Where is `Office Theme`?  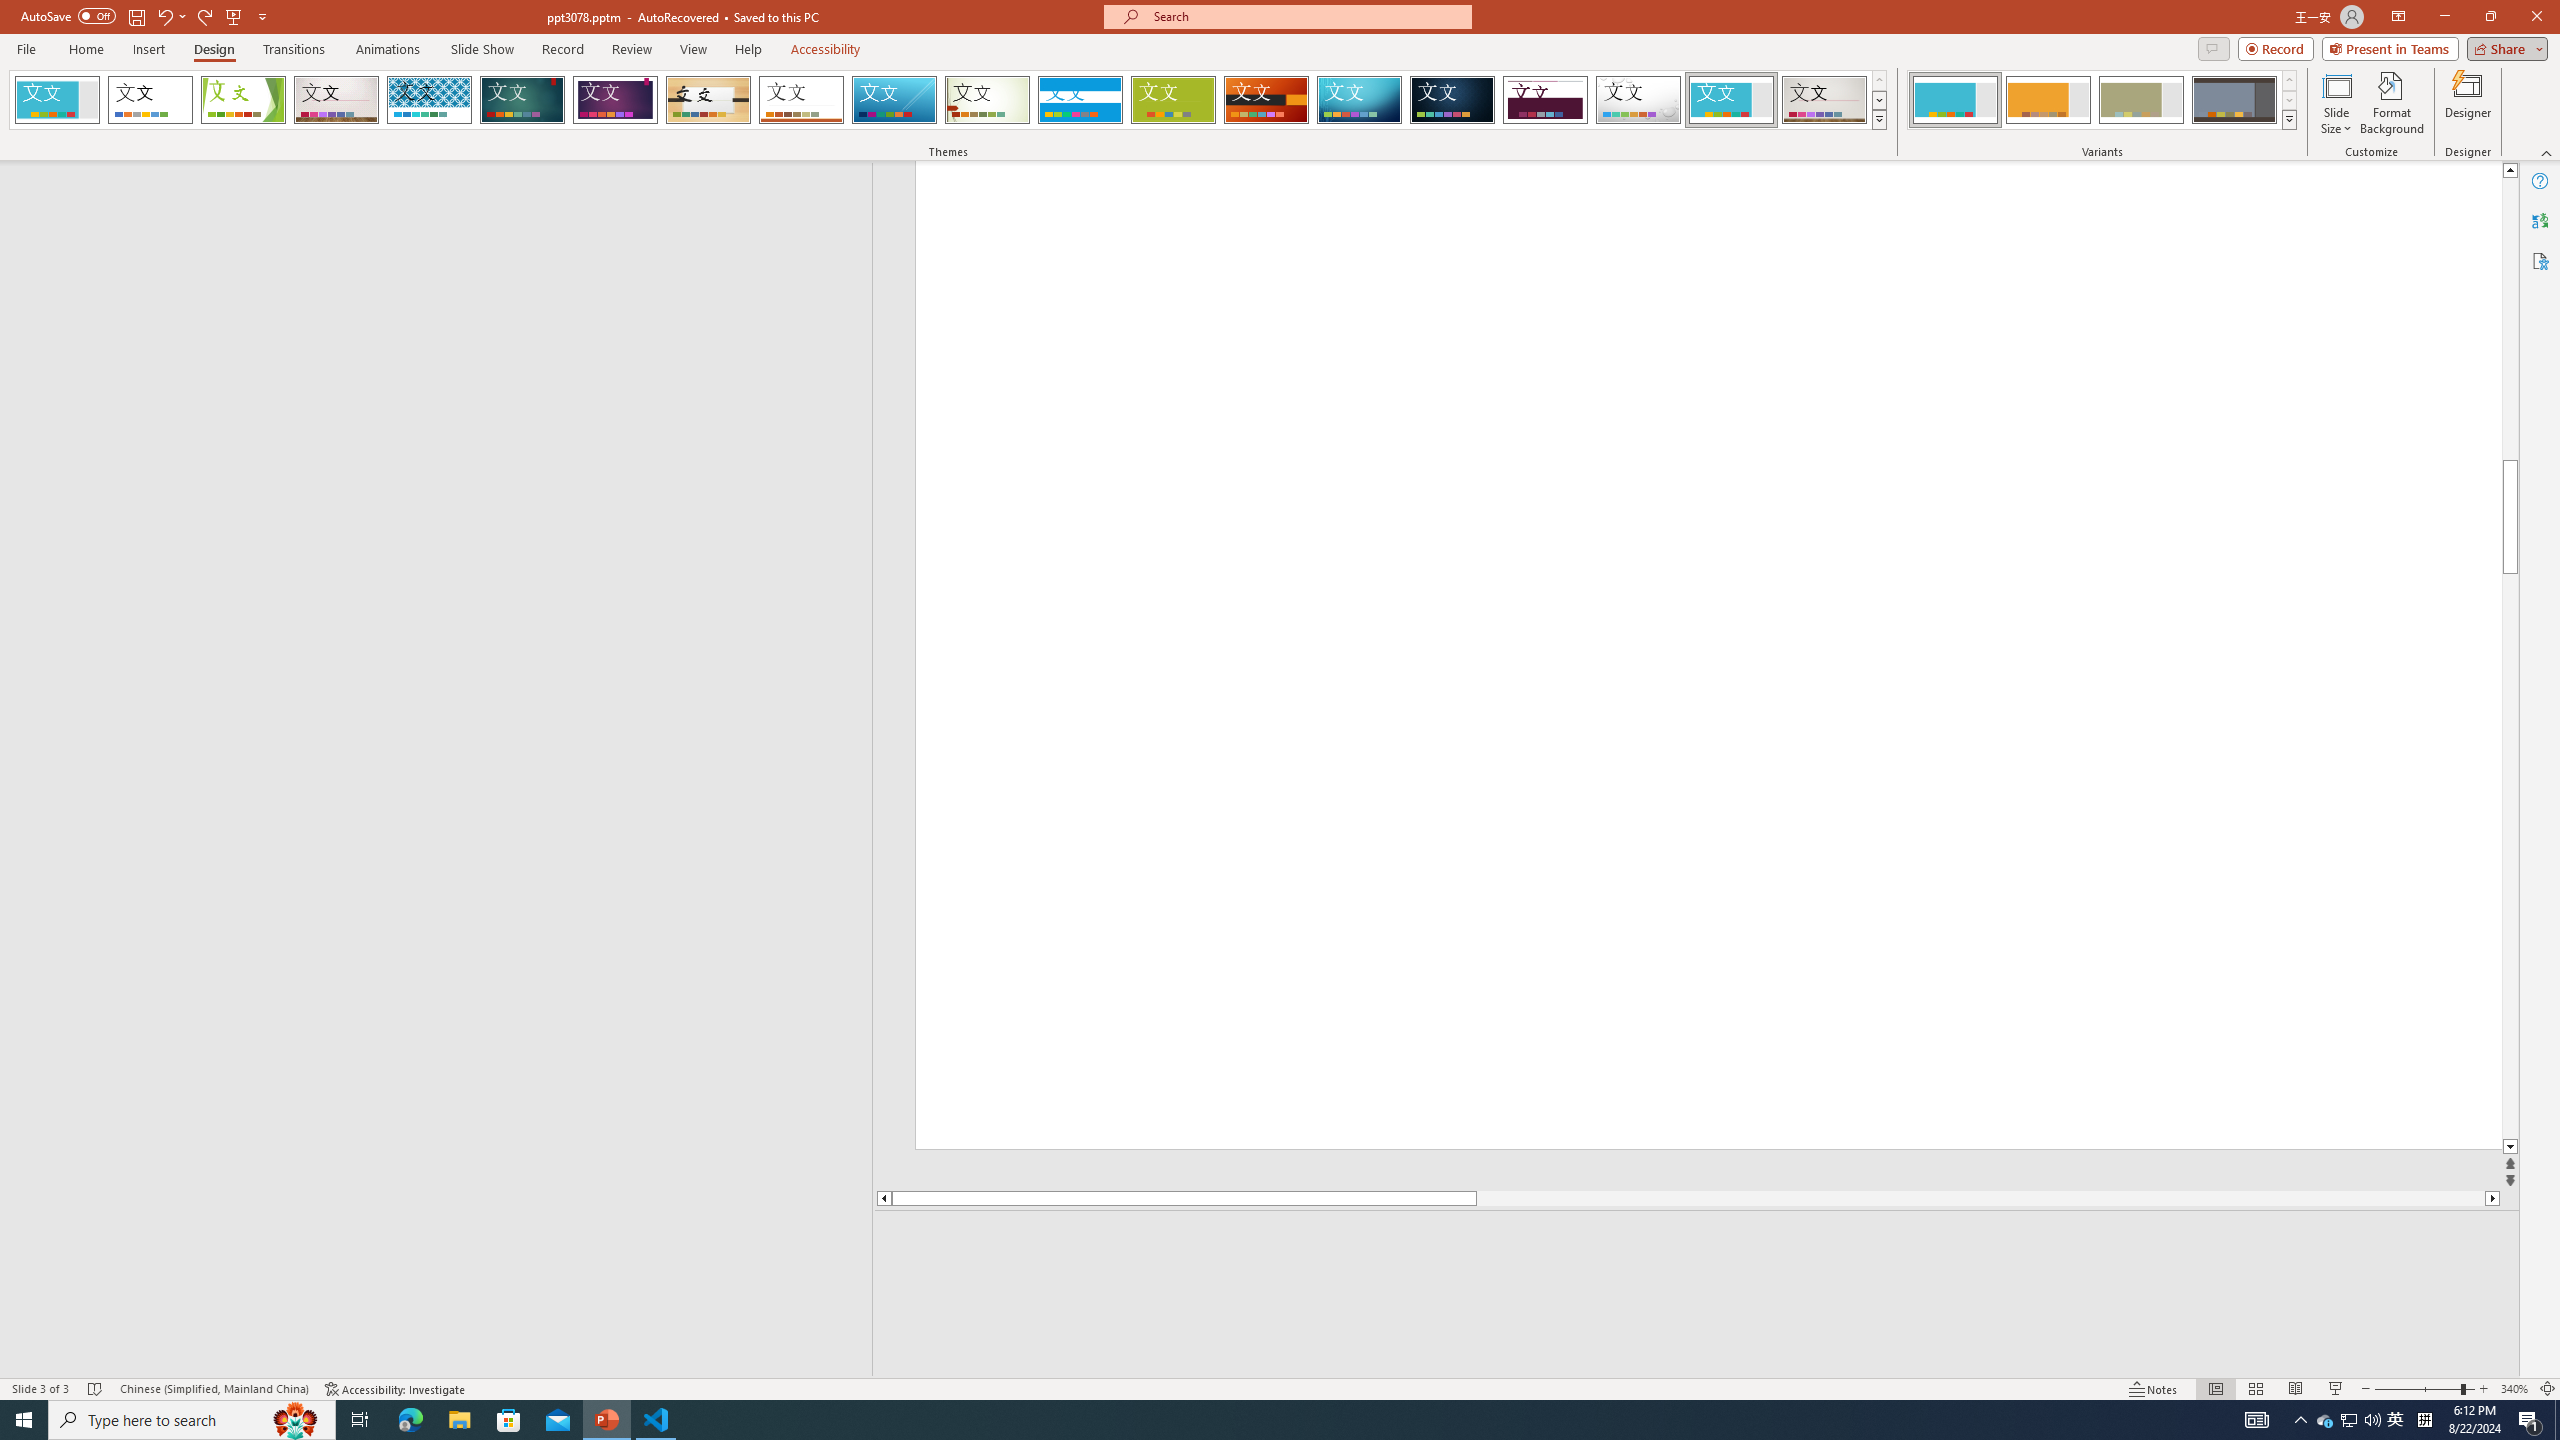 Office Theme is located at coordinates (150, 100).